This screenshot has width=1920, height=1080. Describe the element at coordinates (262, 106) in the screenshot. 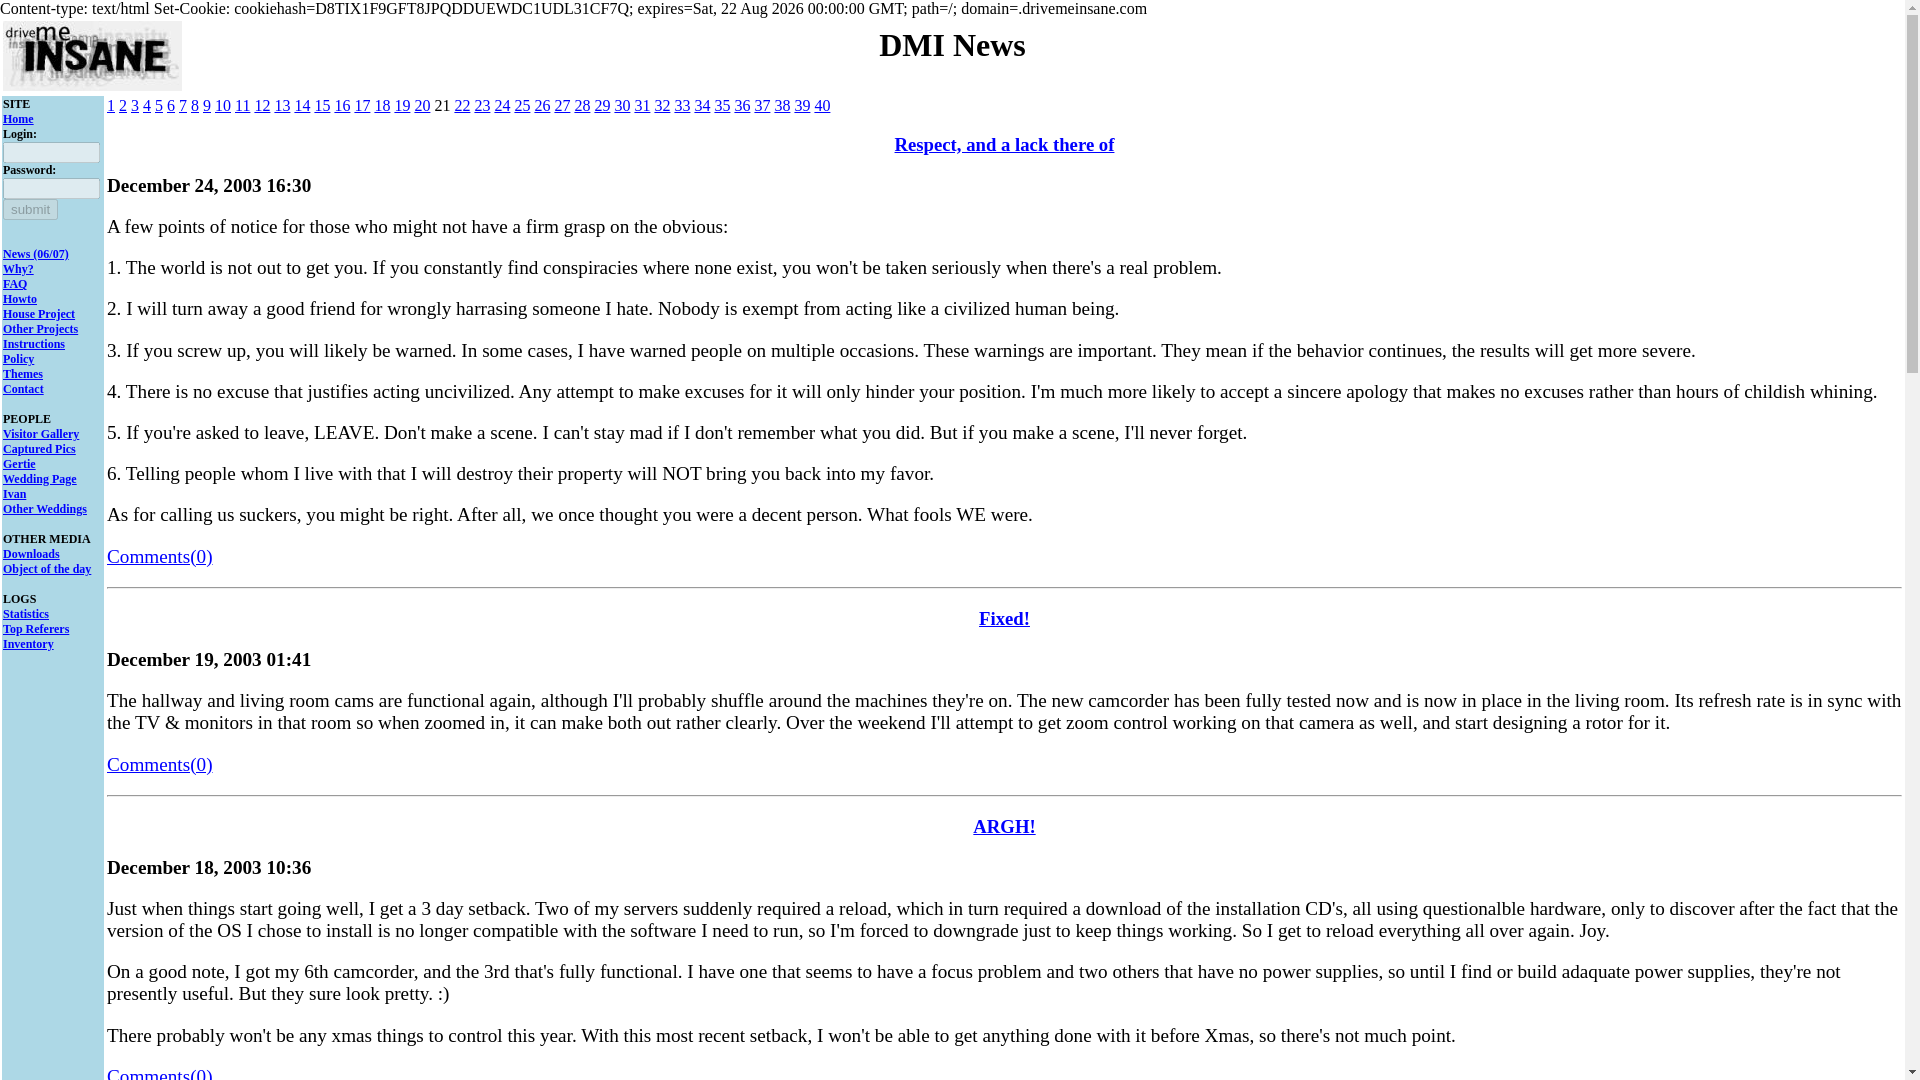

I see `12` at that location.